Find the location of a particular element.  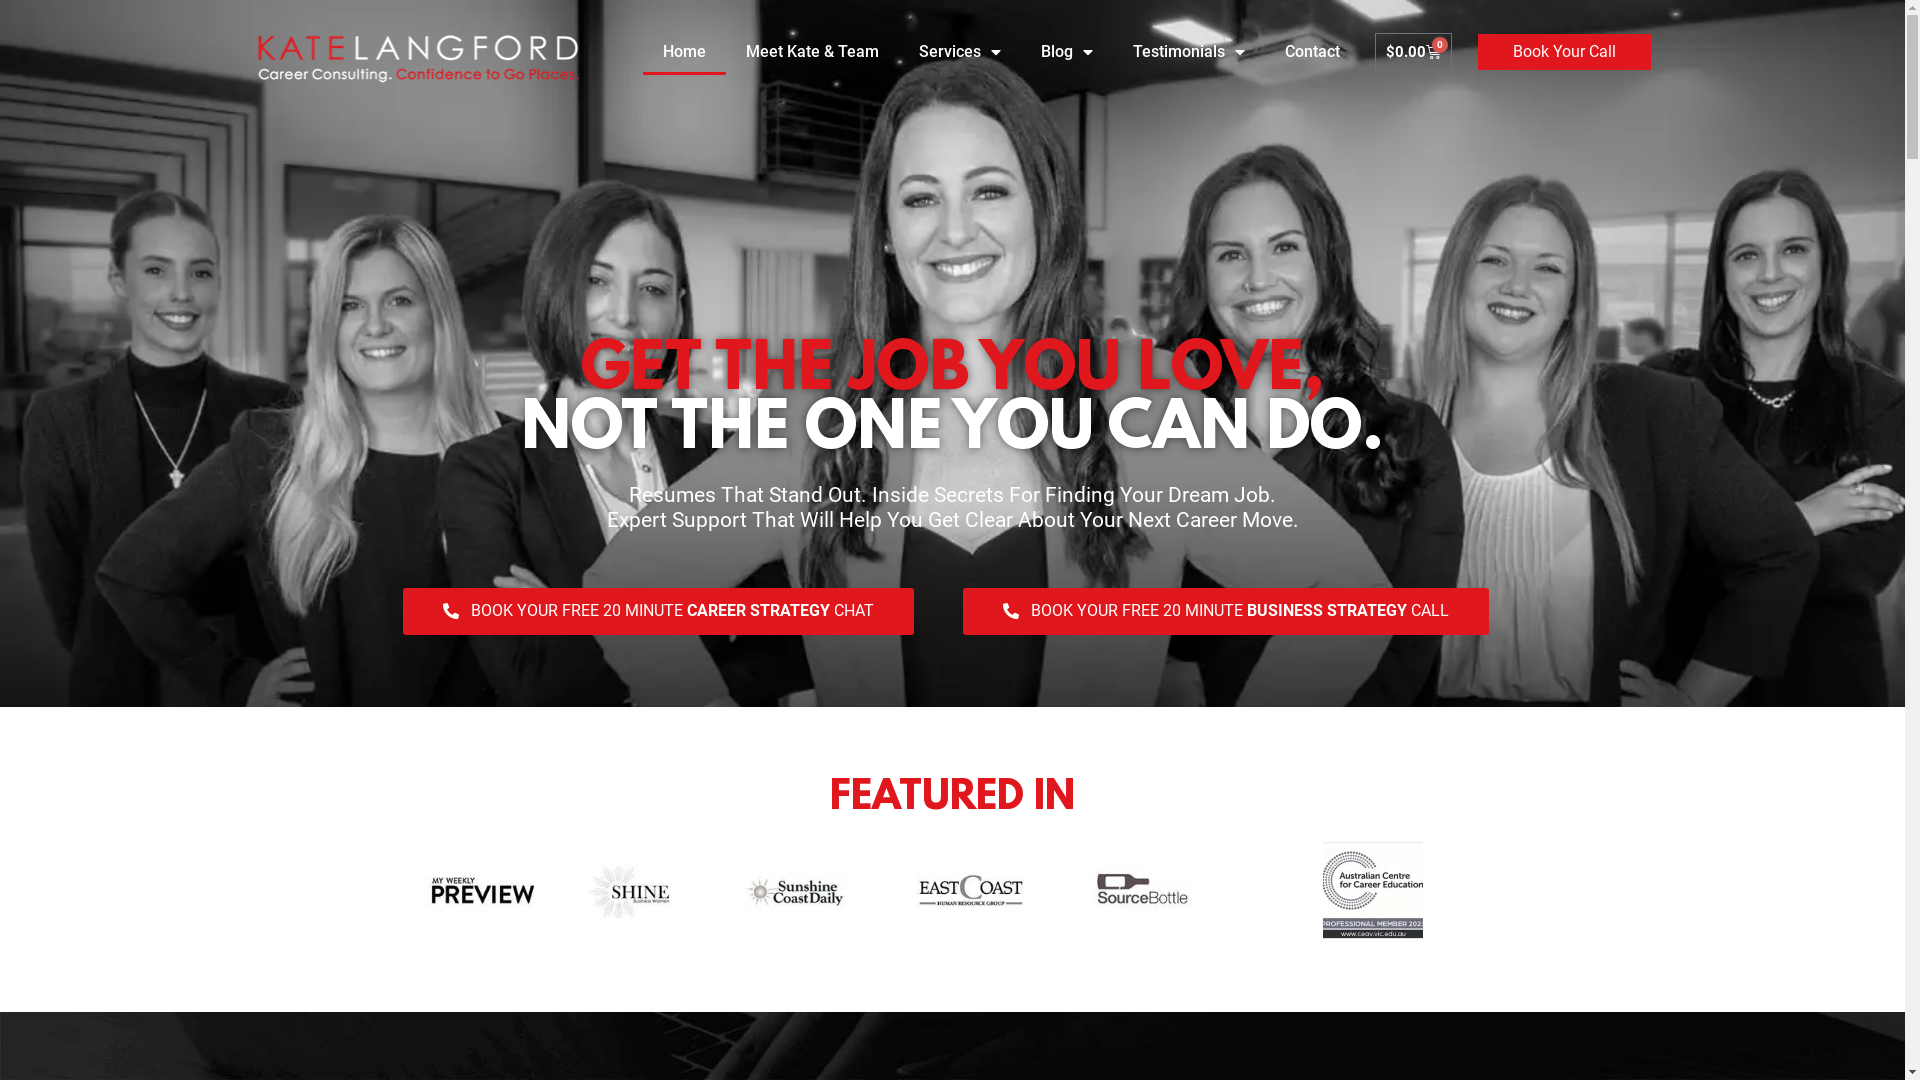

BOOK YOUR FREE 20 MINUTE BUSINESS STRATEGY CALL is located at coordinates (1225, 611).